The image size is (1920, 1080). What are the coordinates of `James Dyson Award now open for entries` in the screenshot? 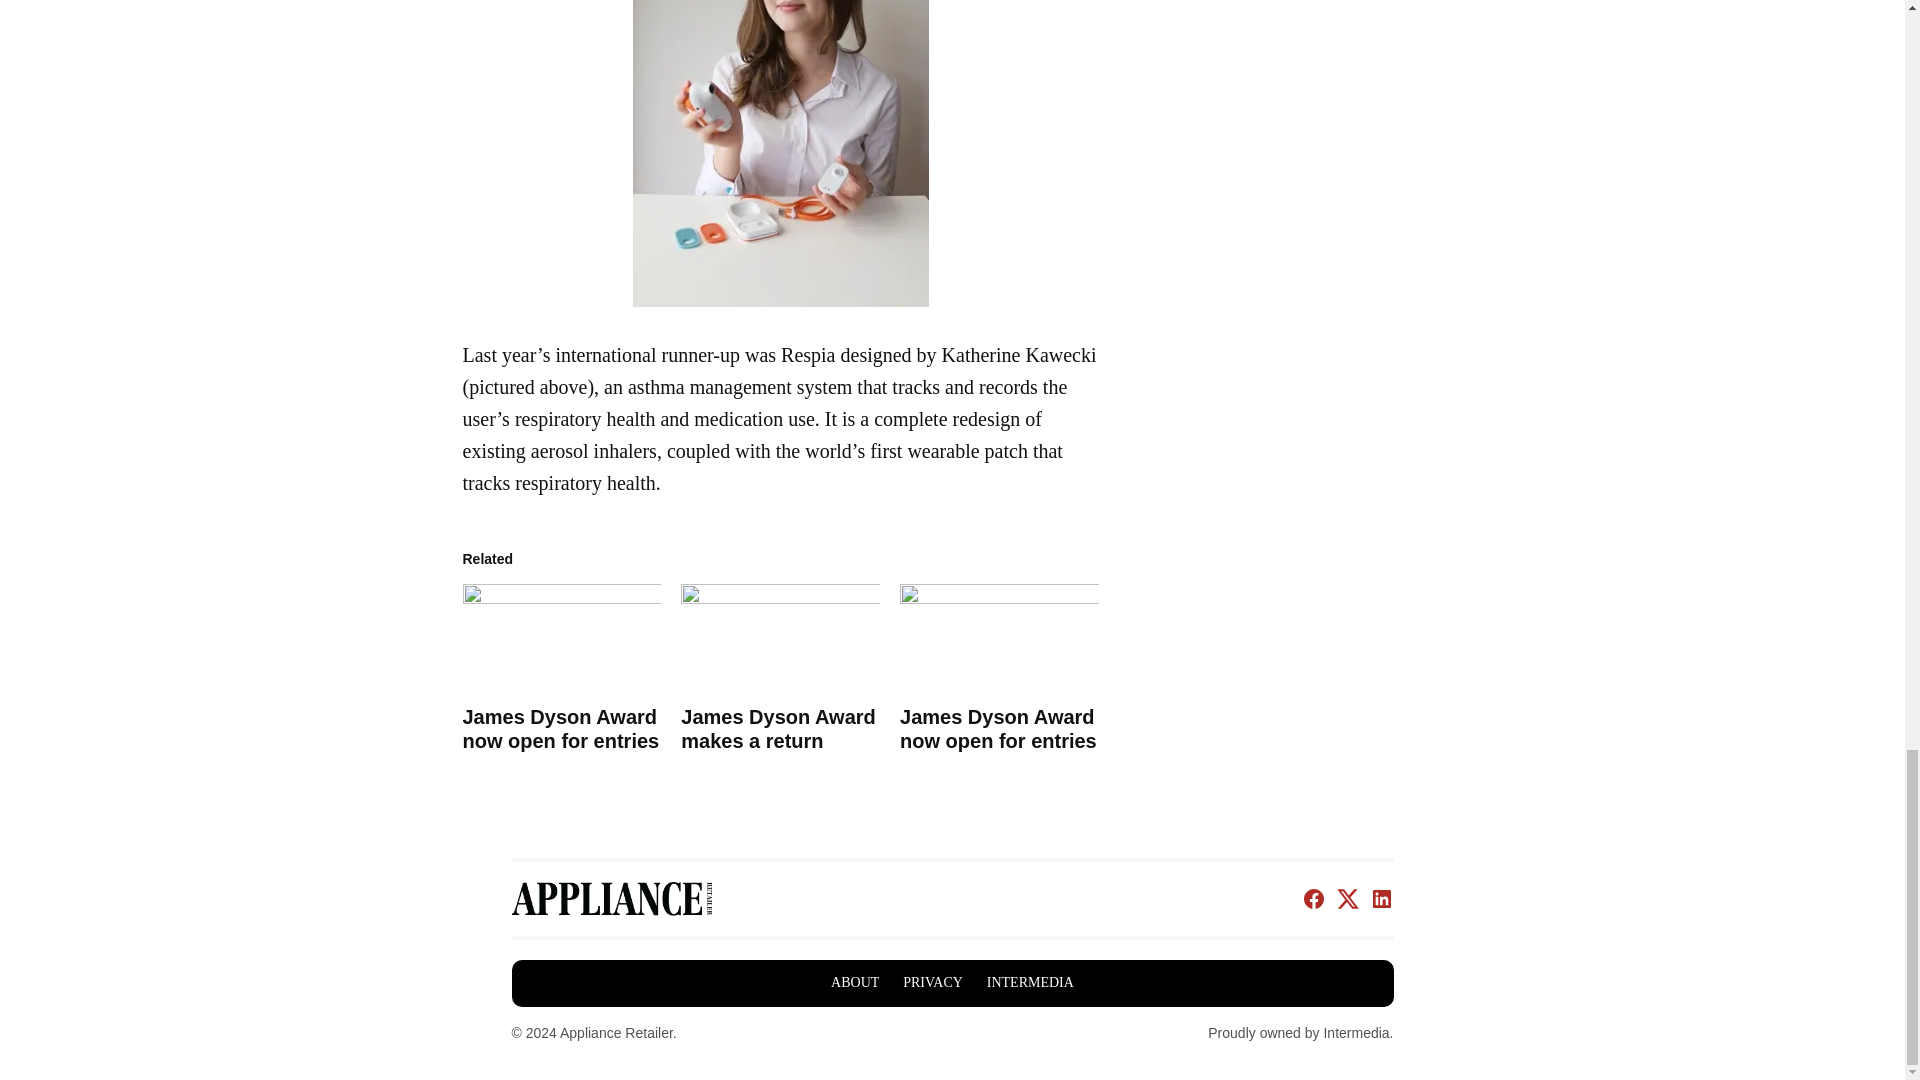 It's located at (999, 638).